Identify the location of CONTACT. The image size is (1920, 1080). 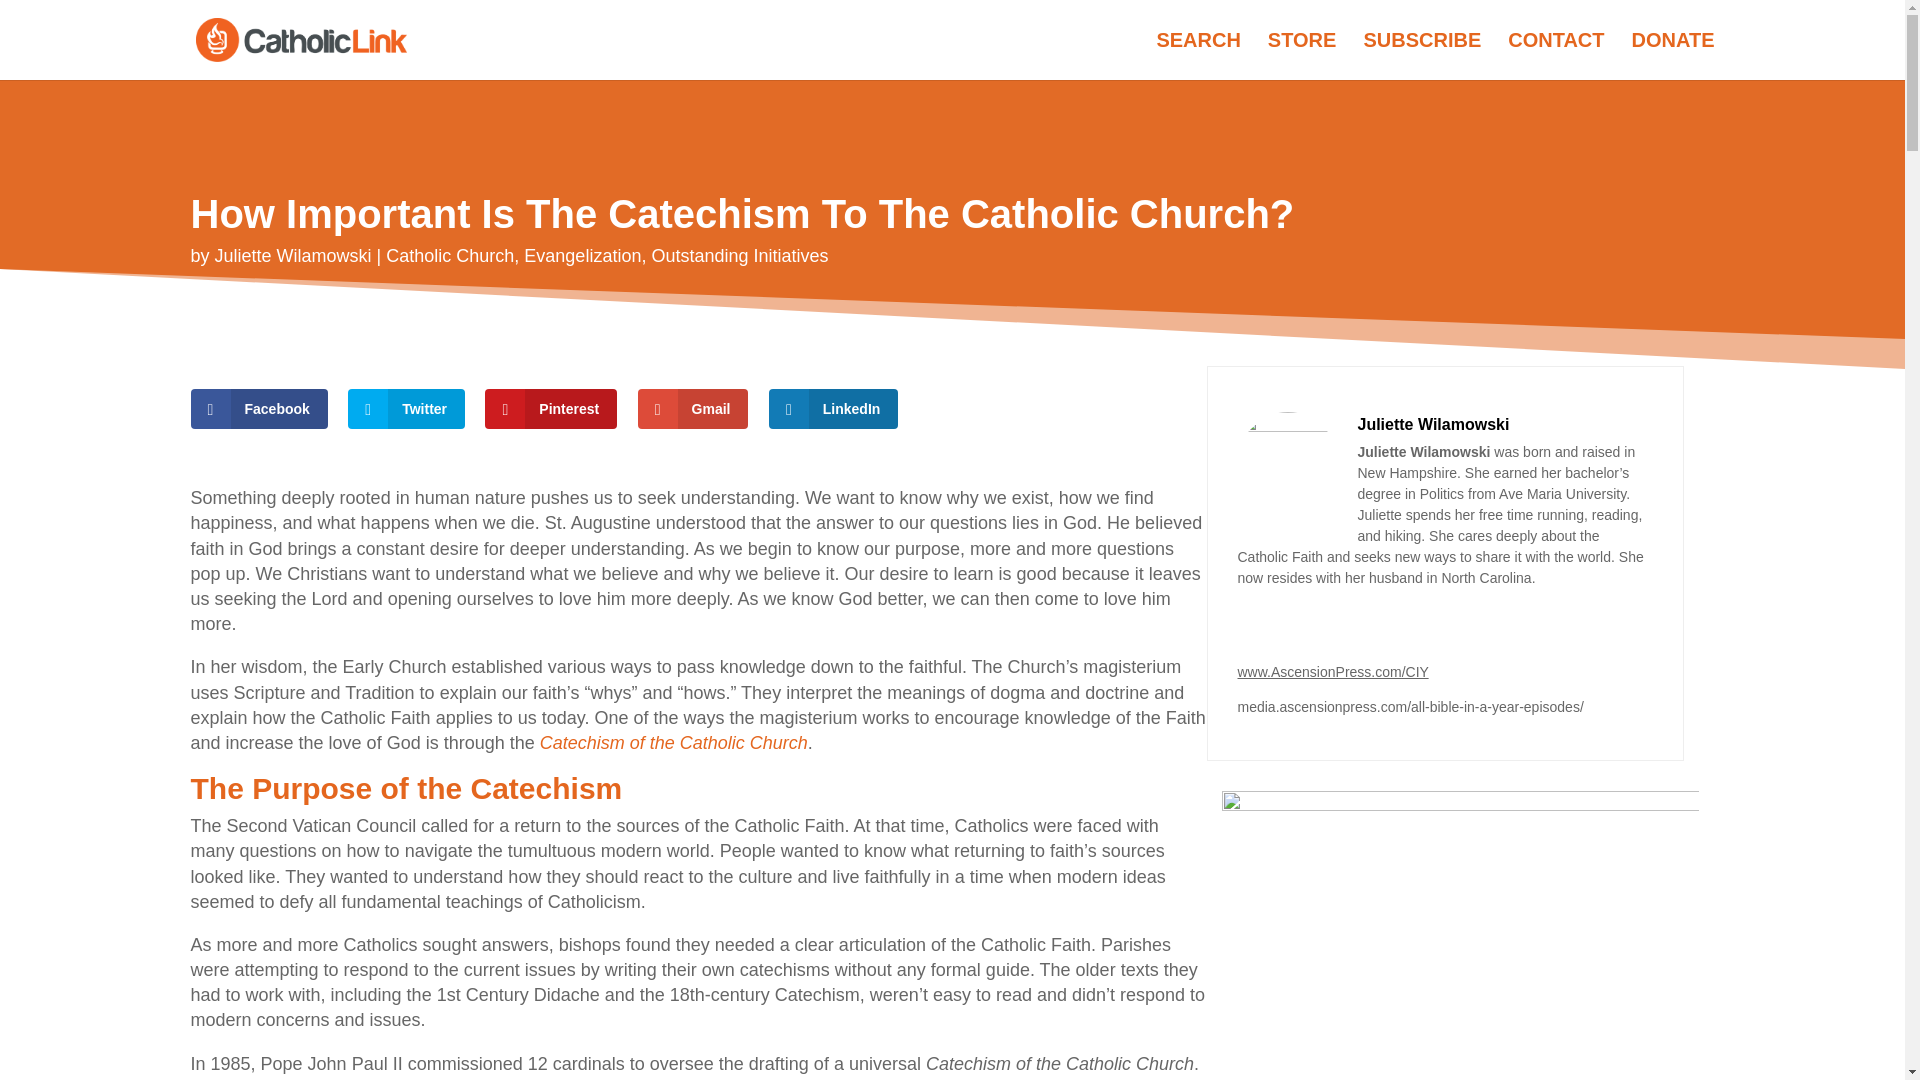
(1555, 56).